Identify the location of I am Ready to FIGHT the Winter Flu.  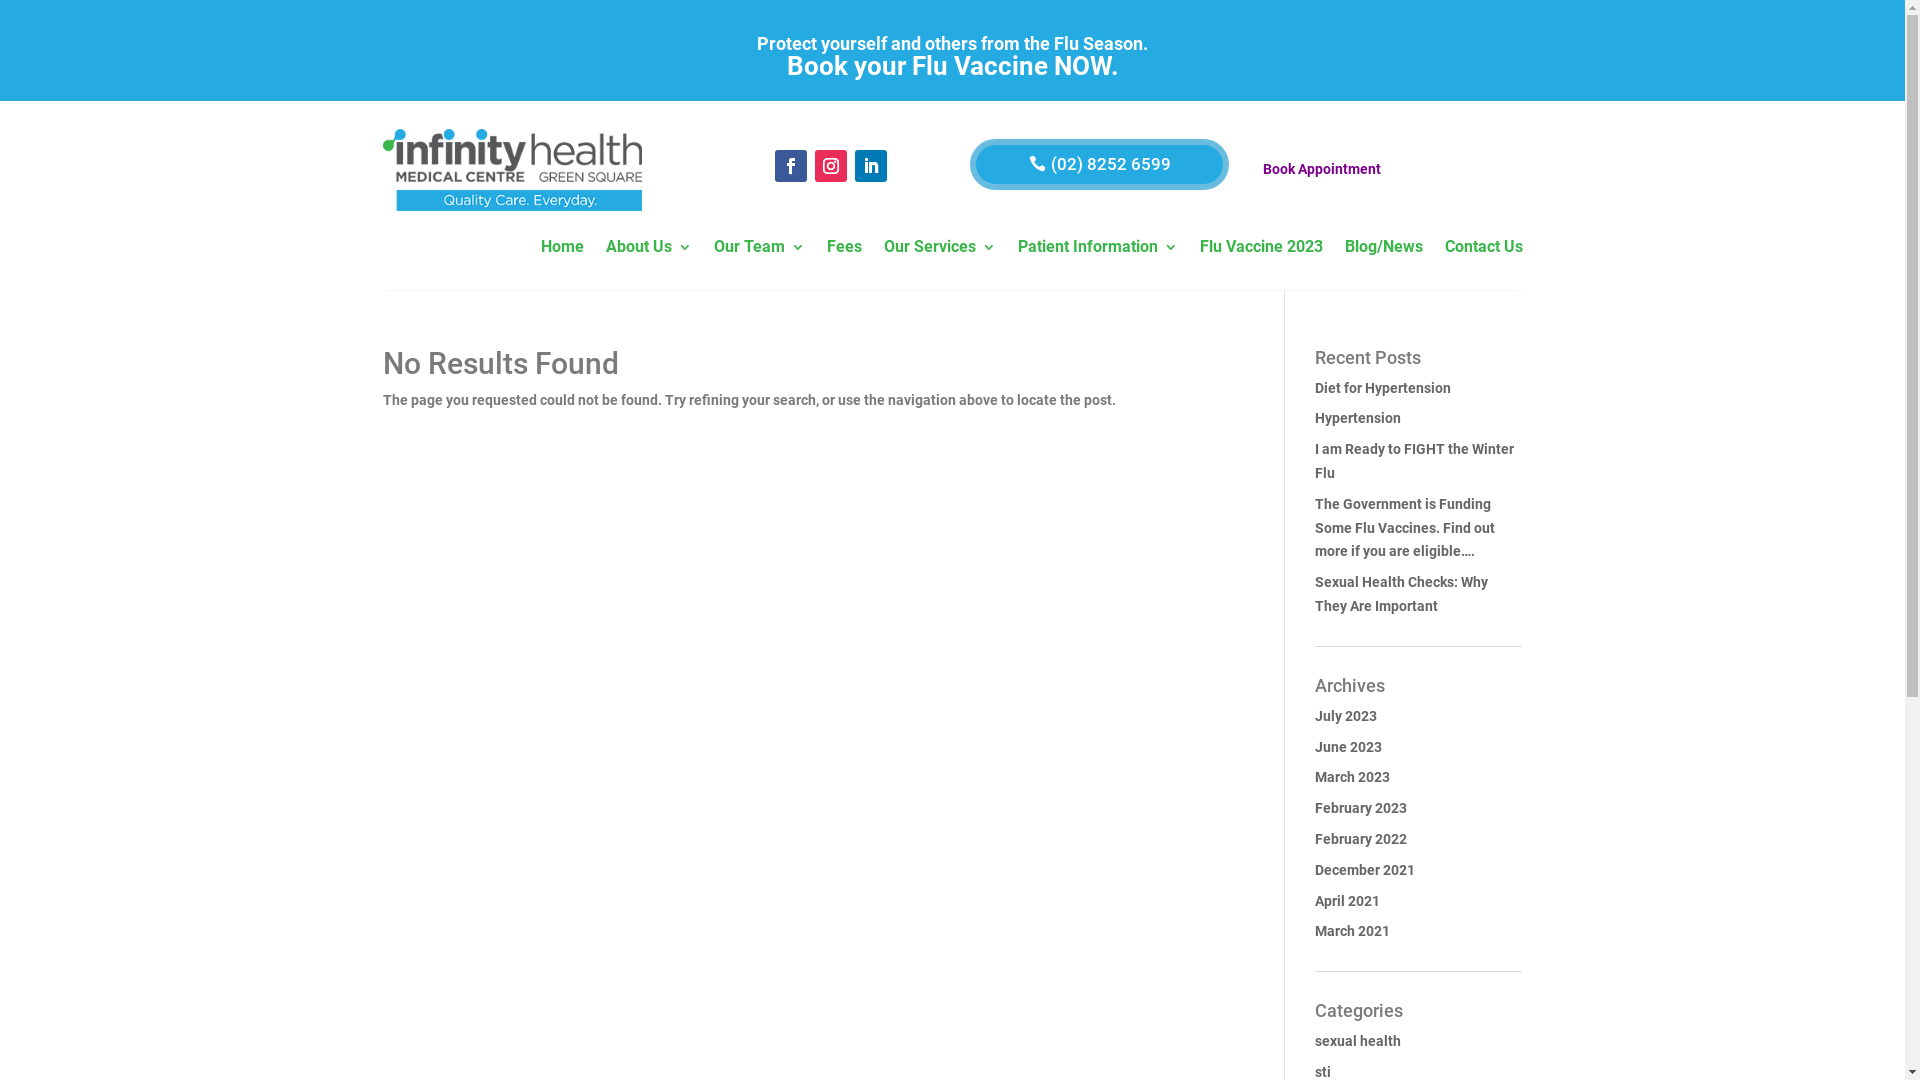
(1414, 461).